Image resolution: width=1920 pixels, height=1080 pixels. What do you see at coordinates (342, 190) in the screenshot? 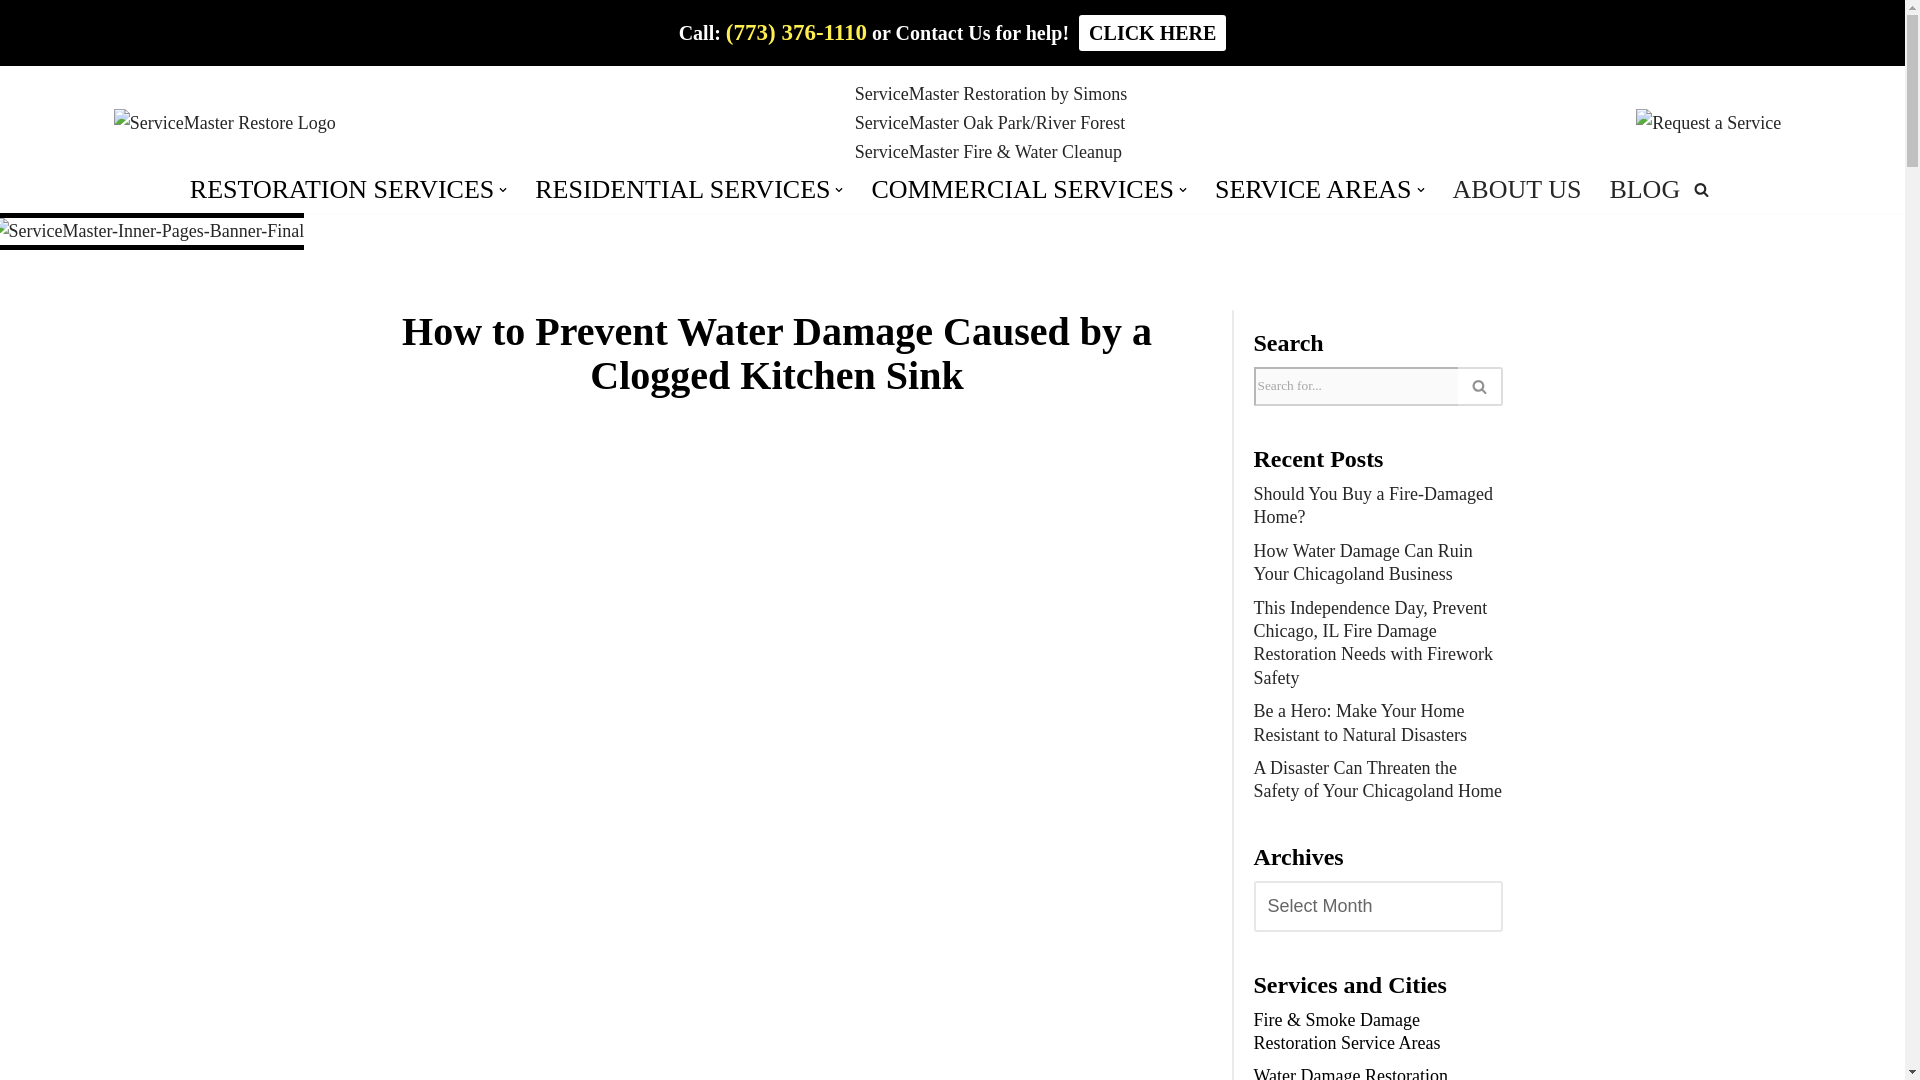
I see `RESTORATION SERVICES` at bounding box center [342, 190].